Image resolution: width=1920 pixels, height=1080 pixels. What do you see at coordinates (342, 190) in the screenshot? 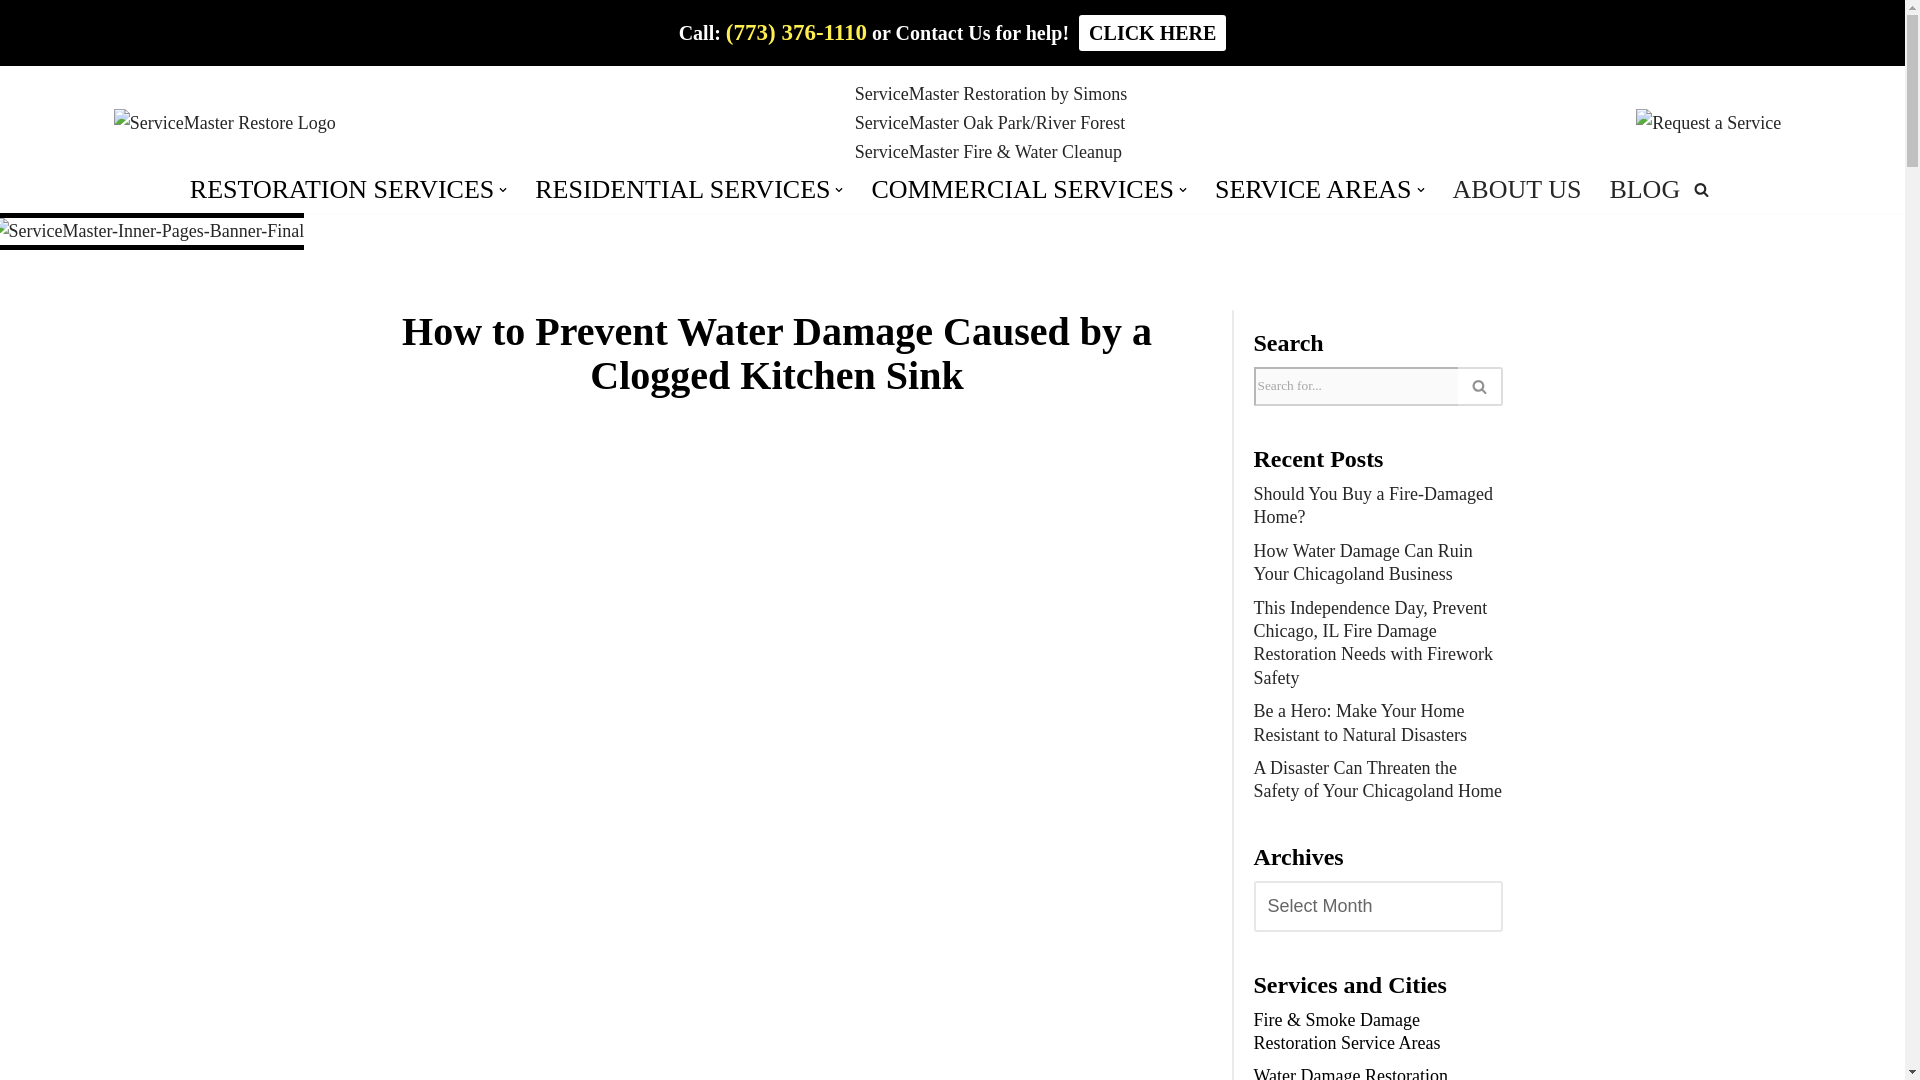
I see `RESTORATION SERVICES` at bounding box center [342, 190].